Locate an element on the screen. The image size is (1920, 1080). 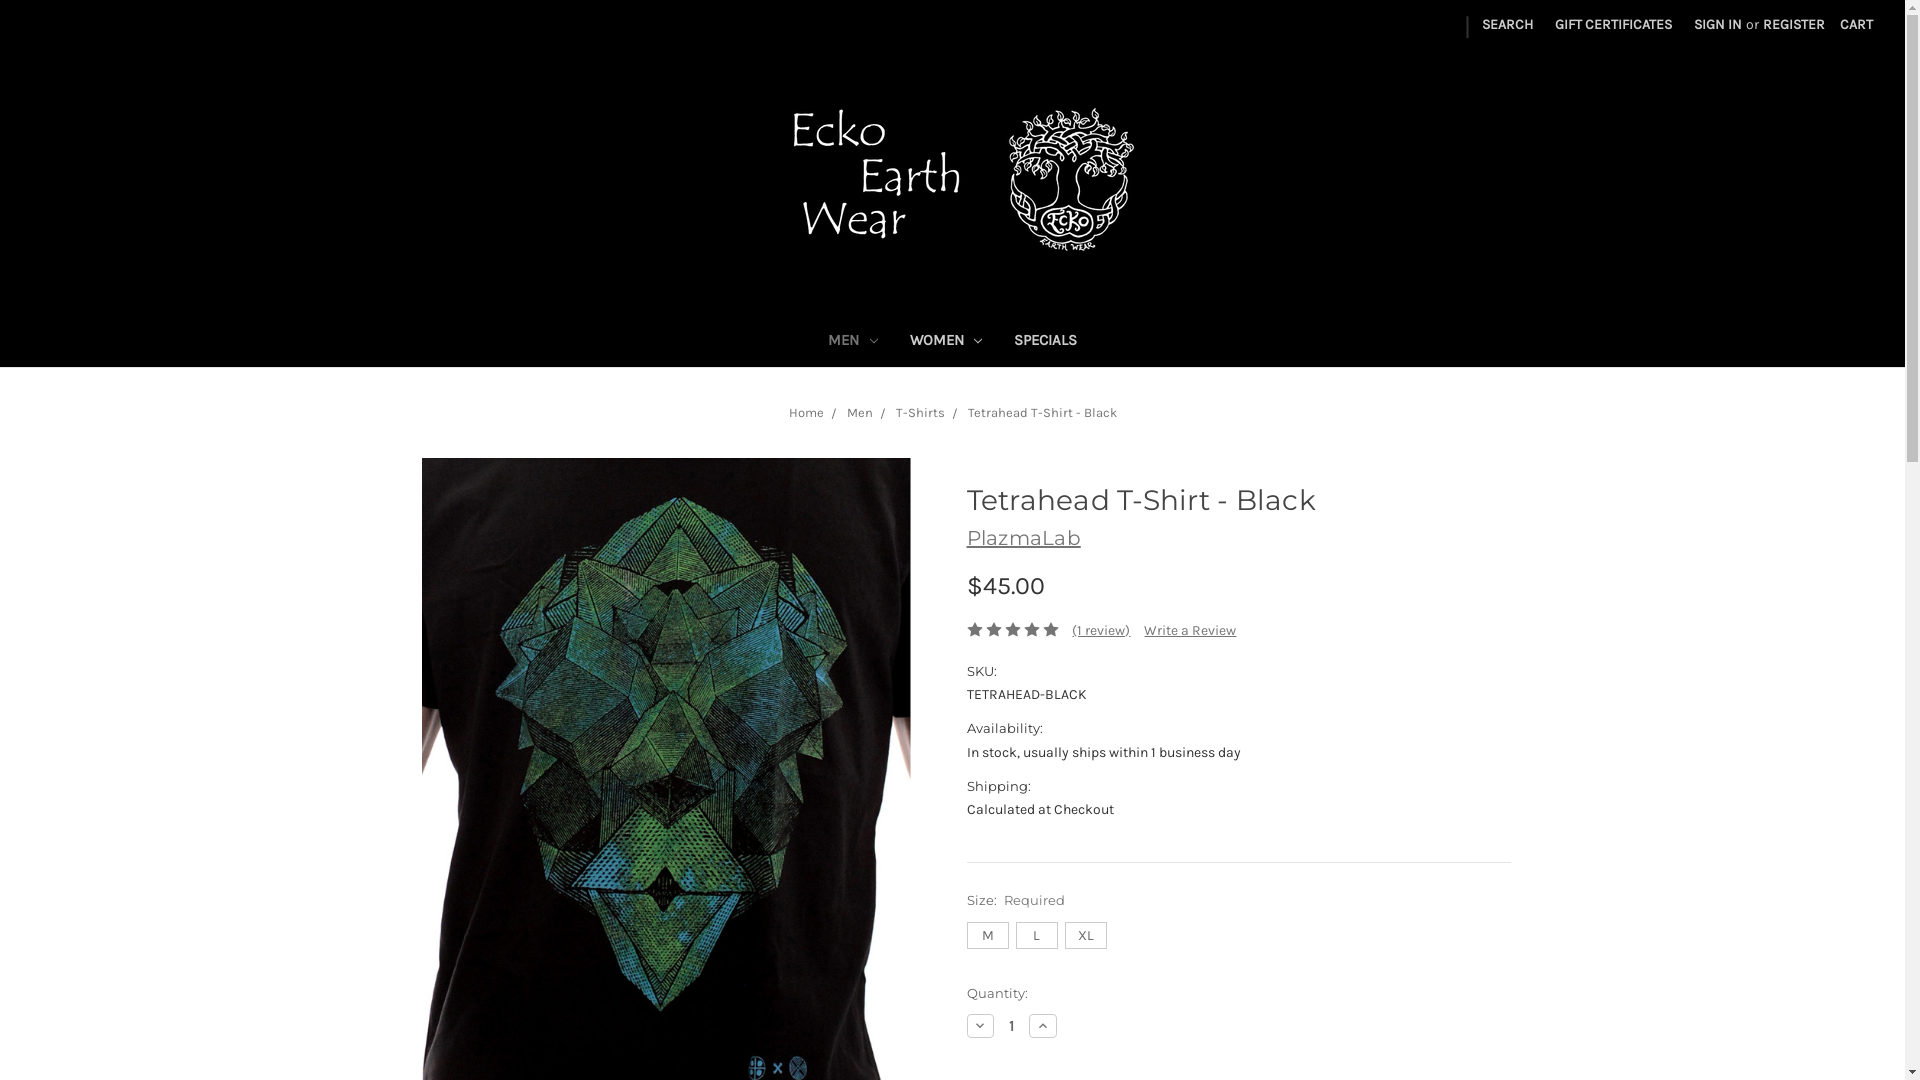
MEN is located at coordinates (853, 342).